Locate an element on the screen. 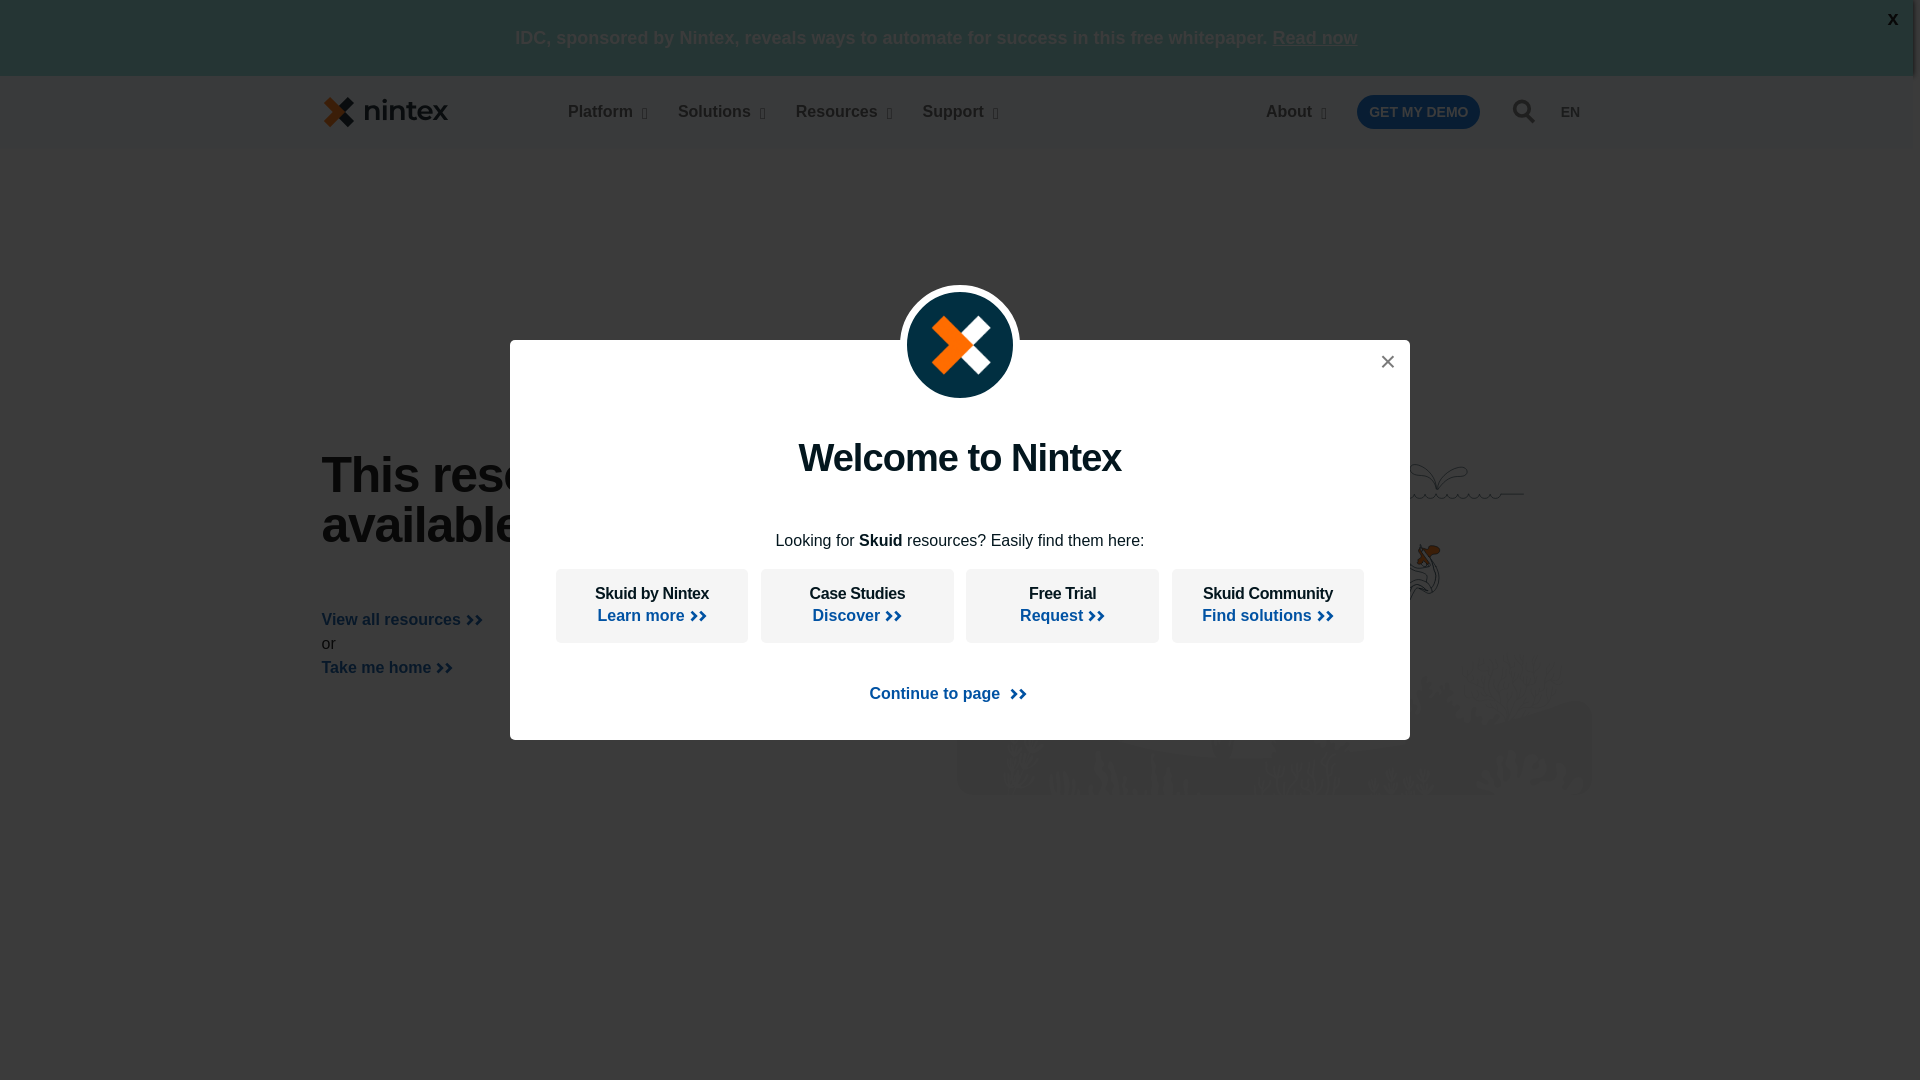 Image resolution: width=1920 pixels, height=1080 pixels. Find solutions is located at coordinates (395, 112).